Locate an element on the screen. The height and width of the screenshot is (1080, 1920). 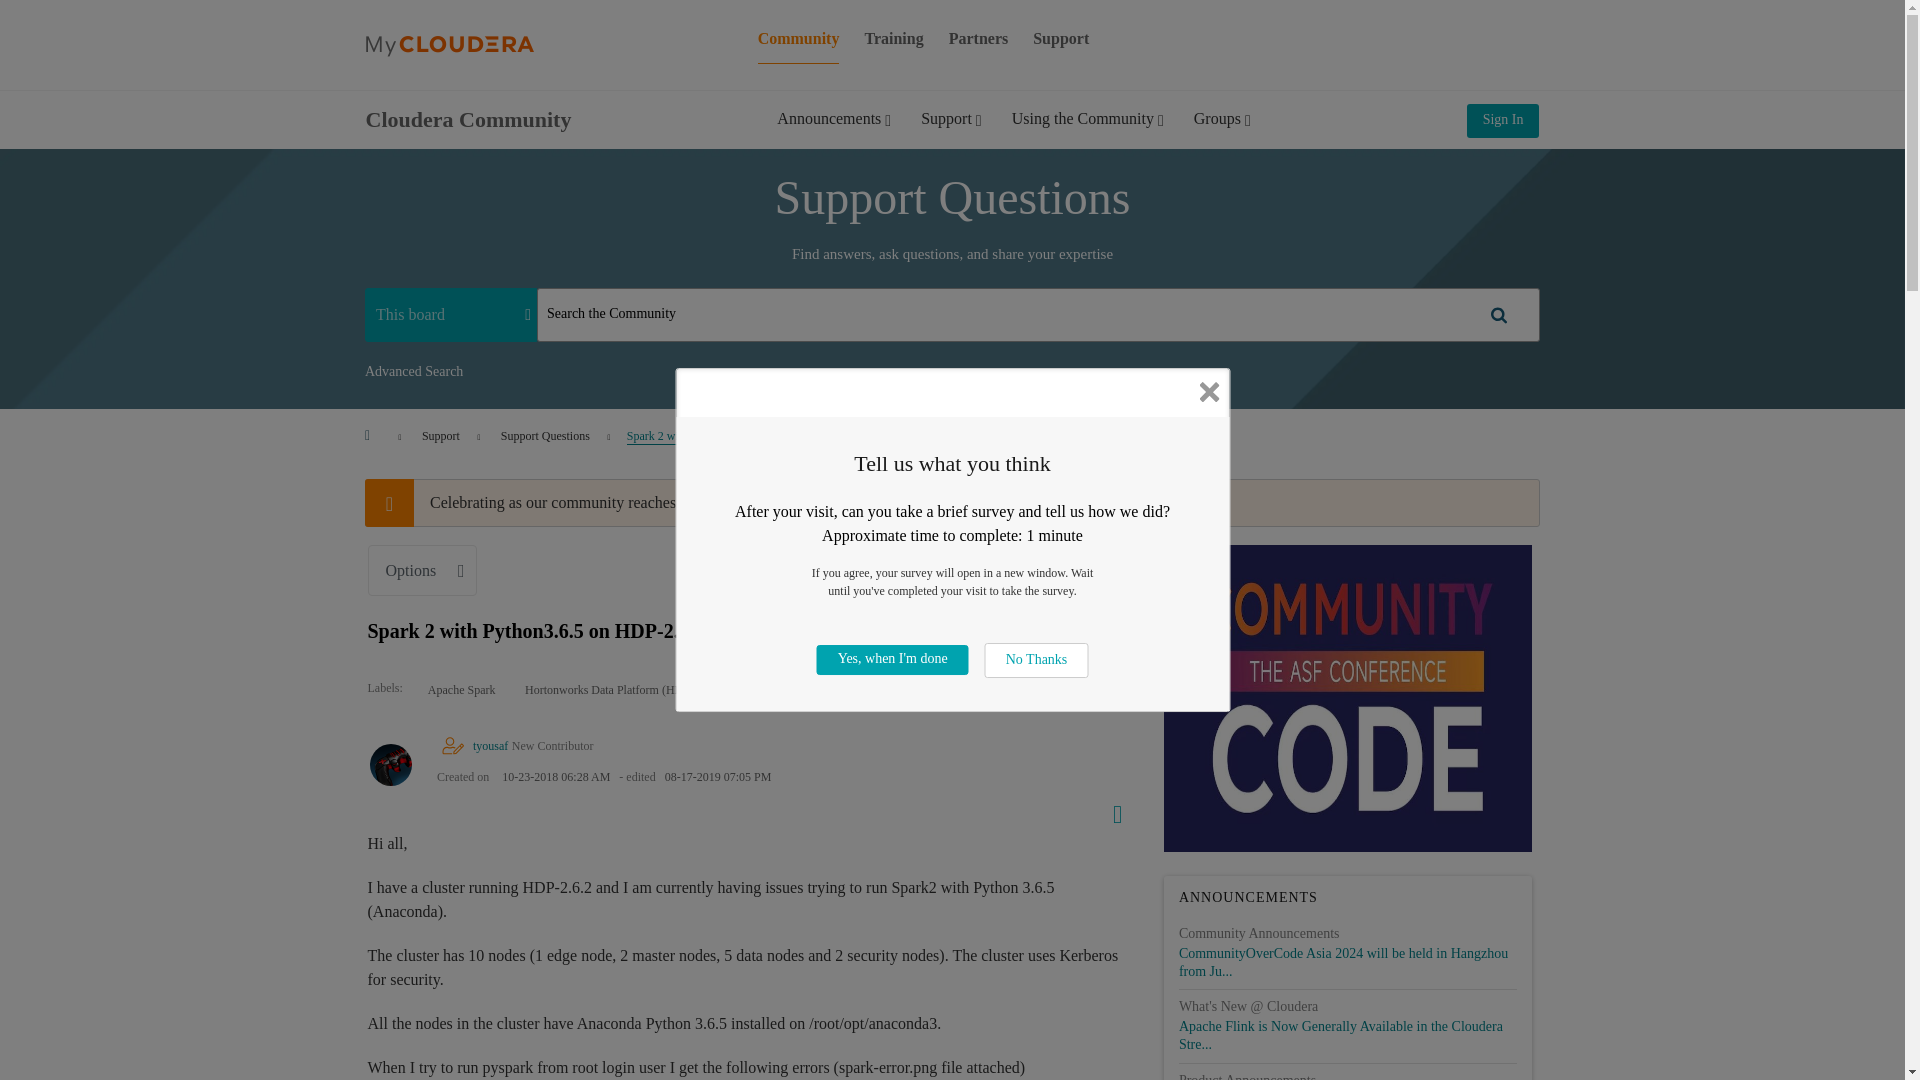
Cloudera Community is located at coordinates (469, 118).